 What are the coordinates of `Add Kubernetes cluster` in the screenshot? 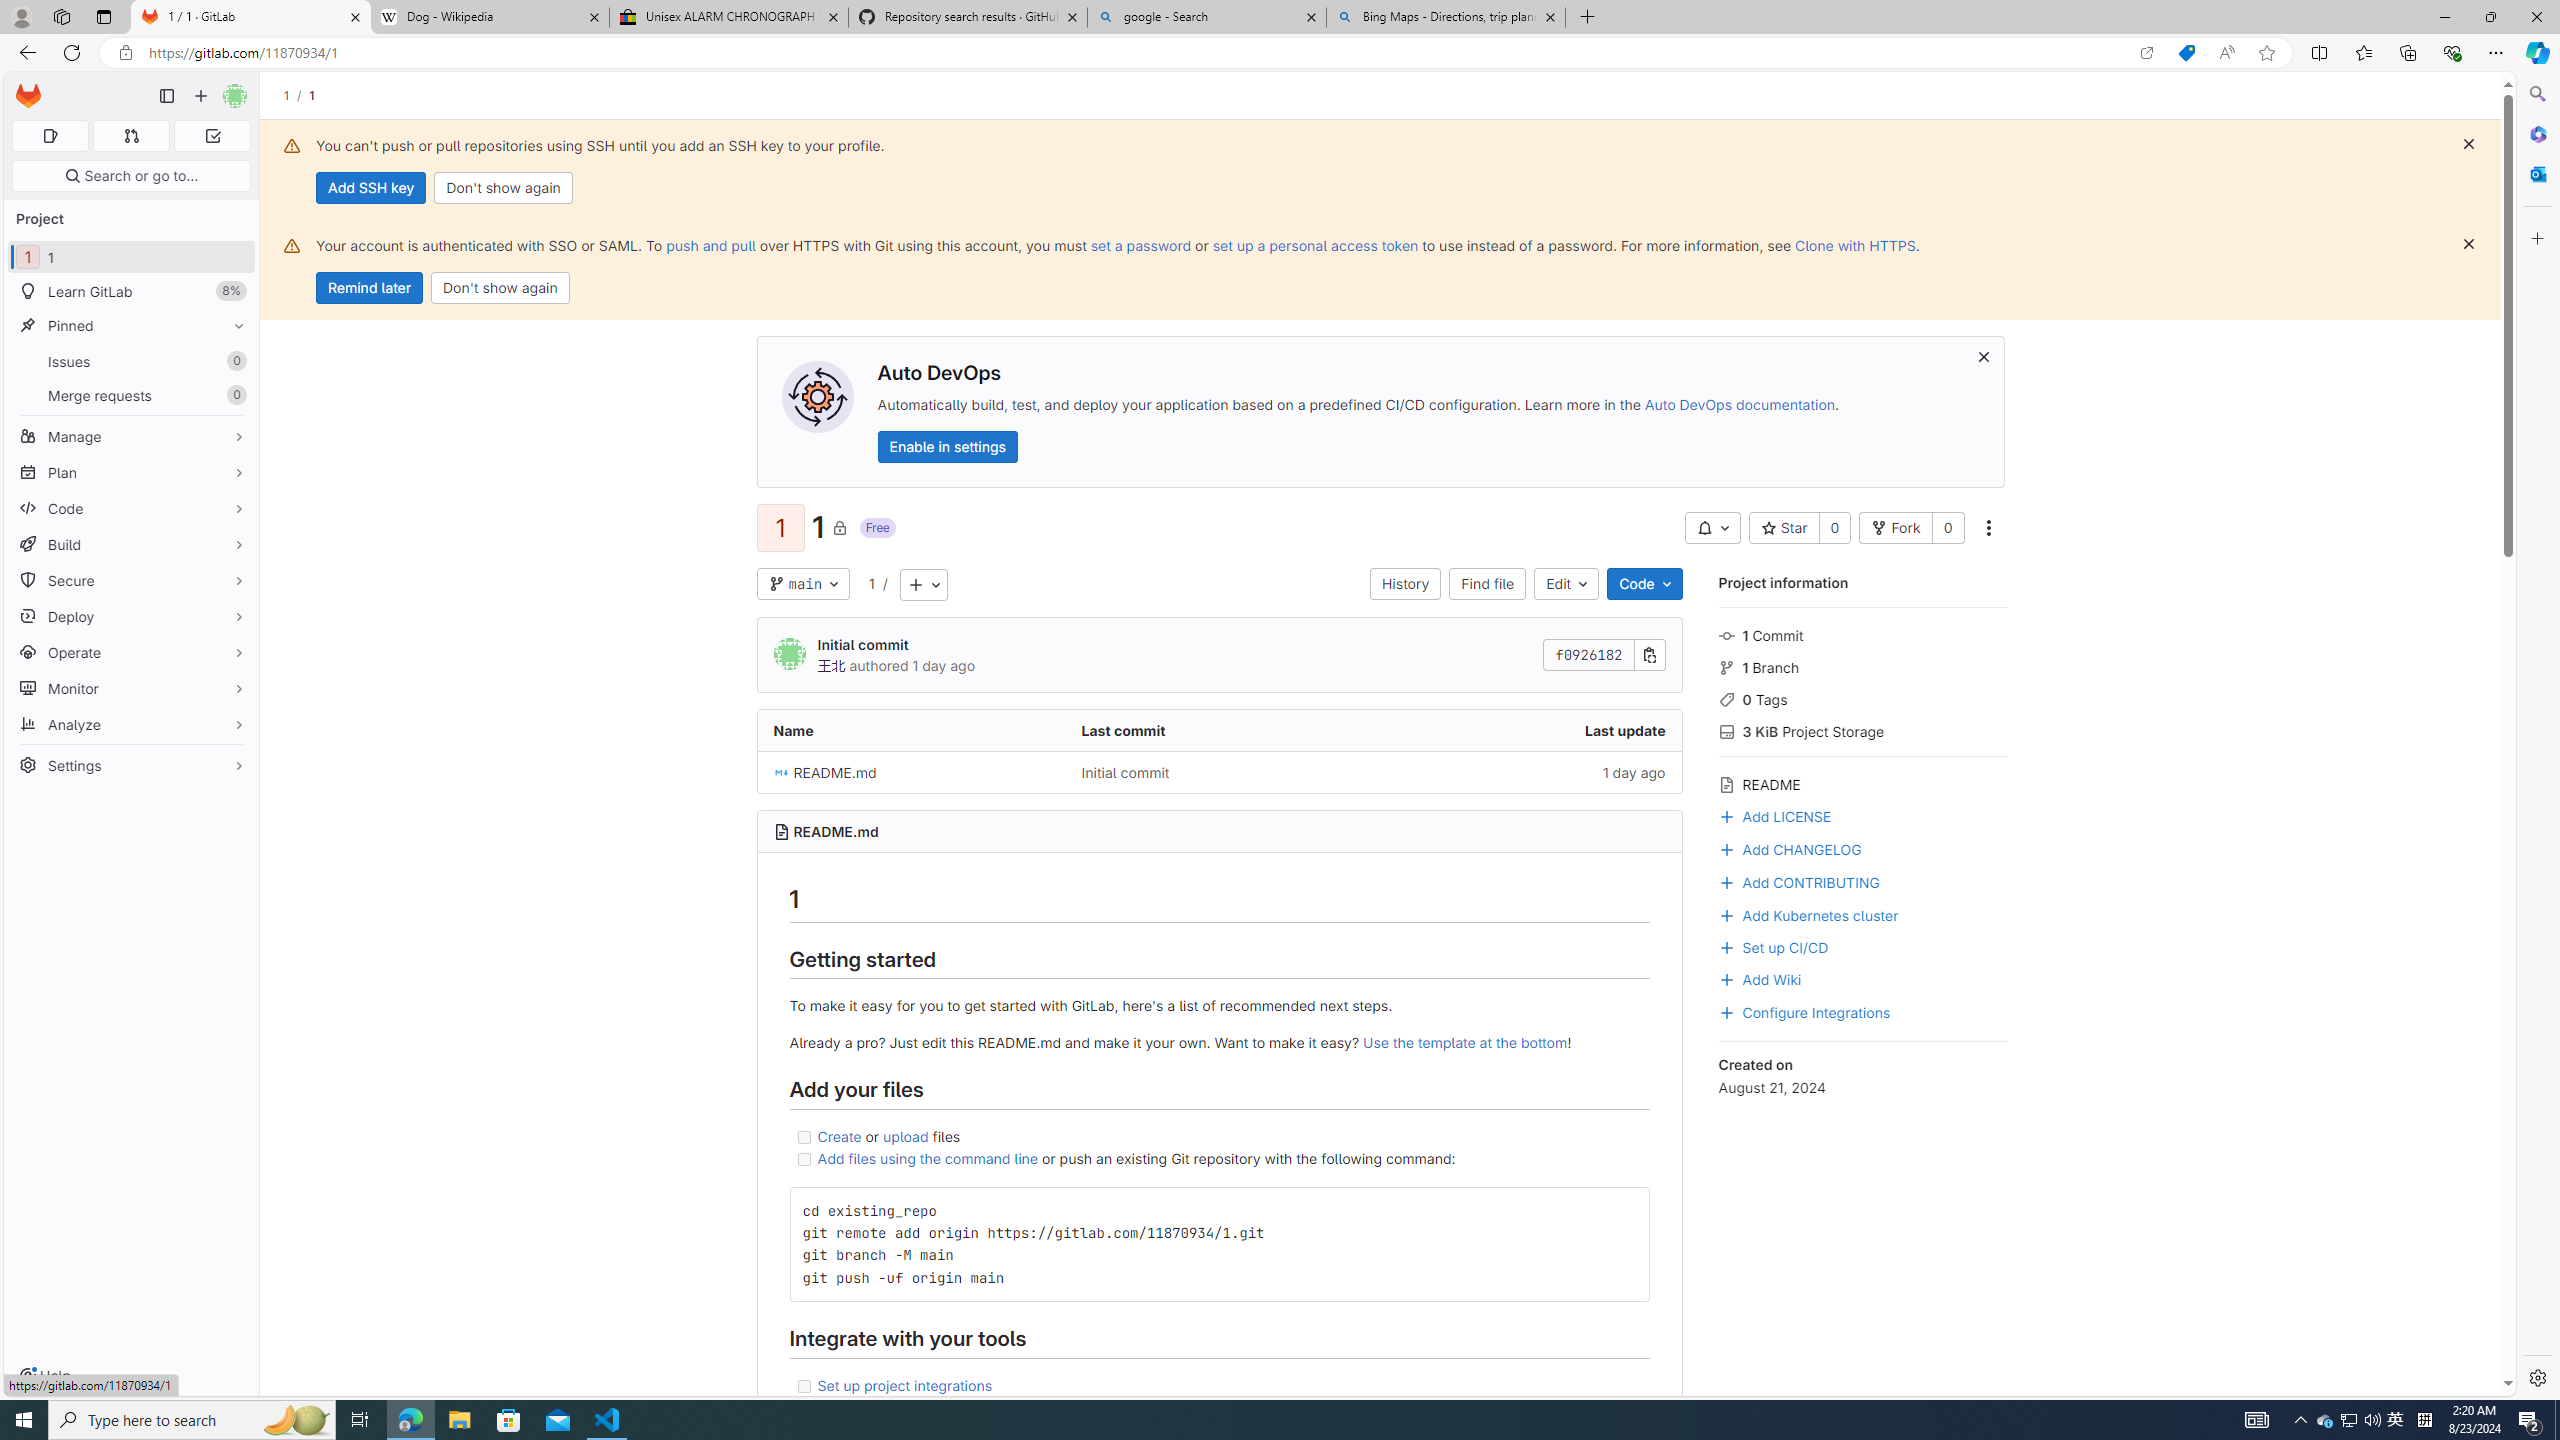 It's located at (1808, 914).